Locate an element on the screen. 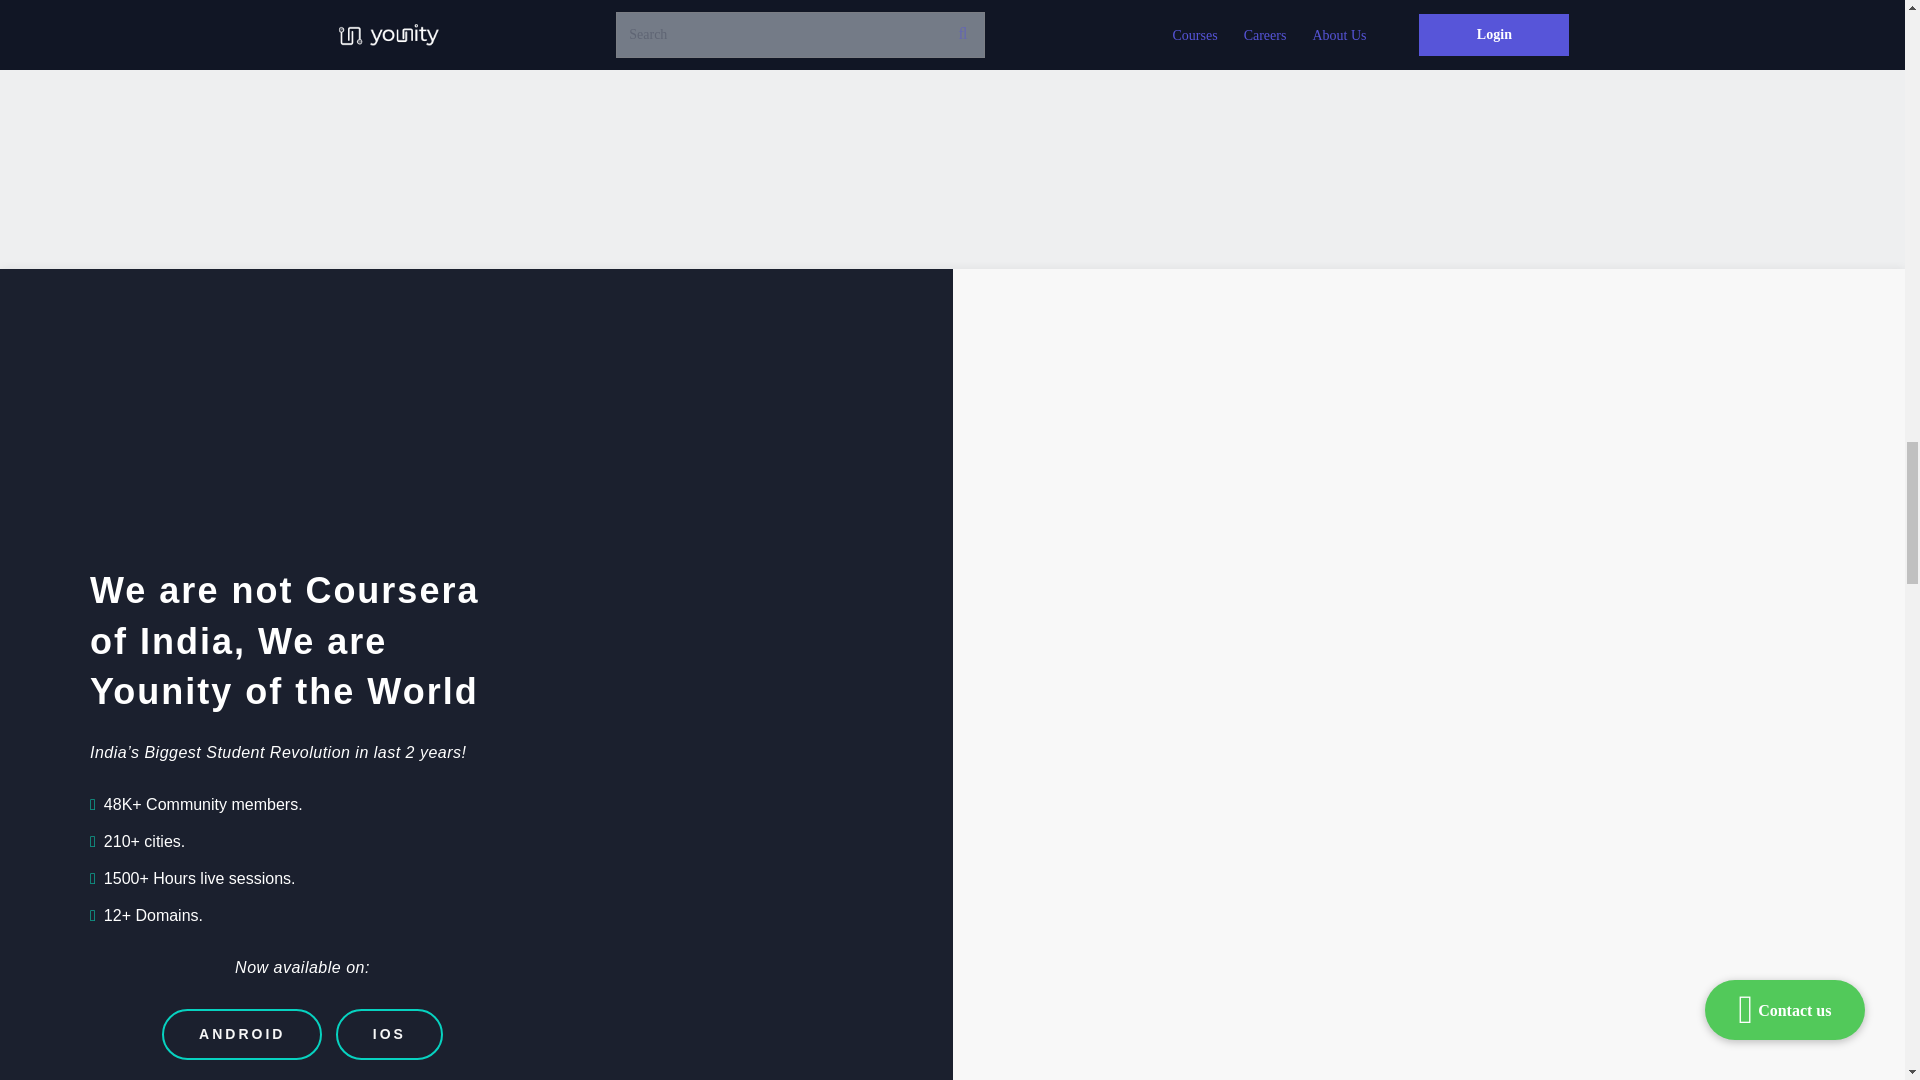  ANDROID is located at coordinates (242, 1034).